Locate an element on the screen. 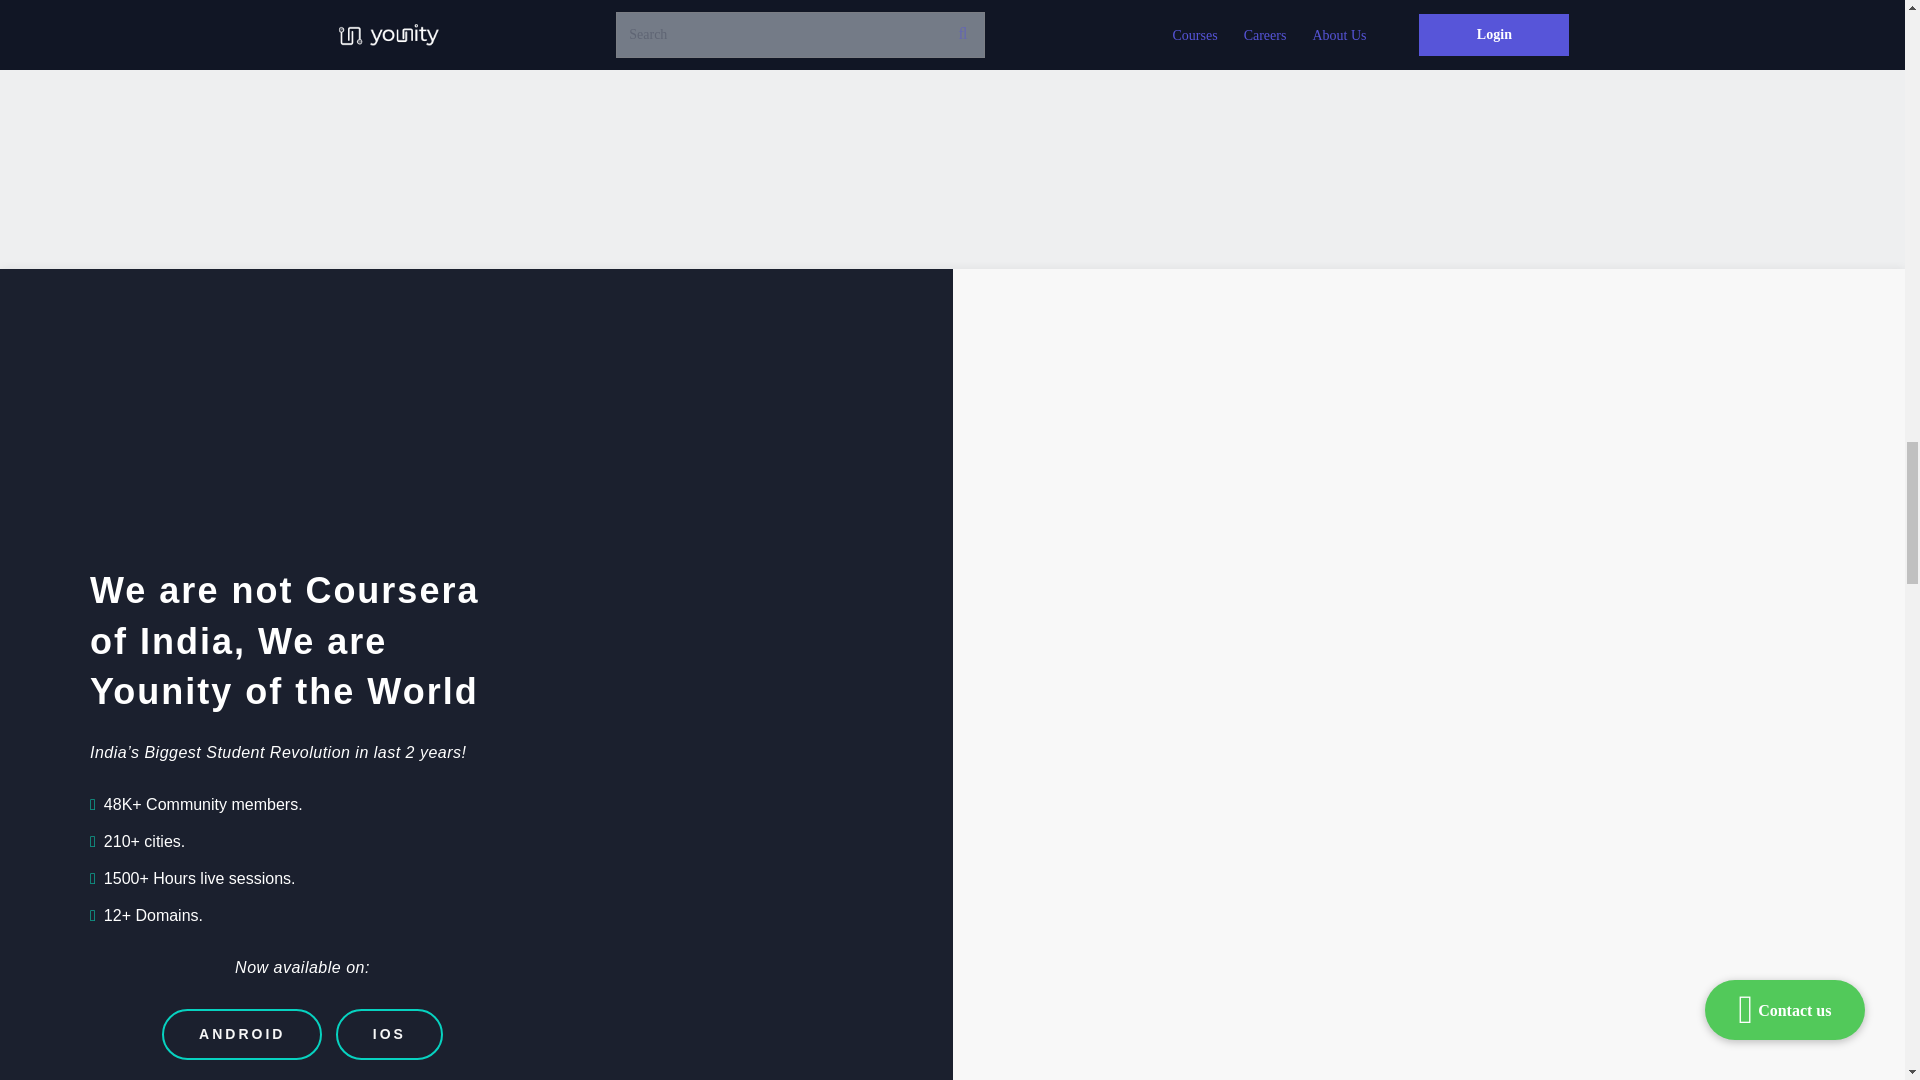  ANDROID is located at coordinates (242, 1034).